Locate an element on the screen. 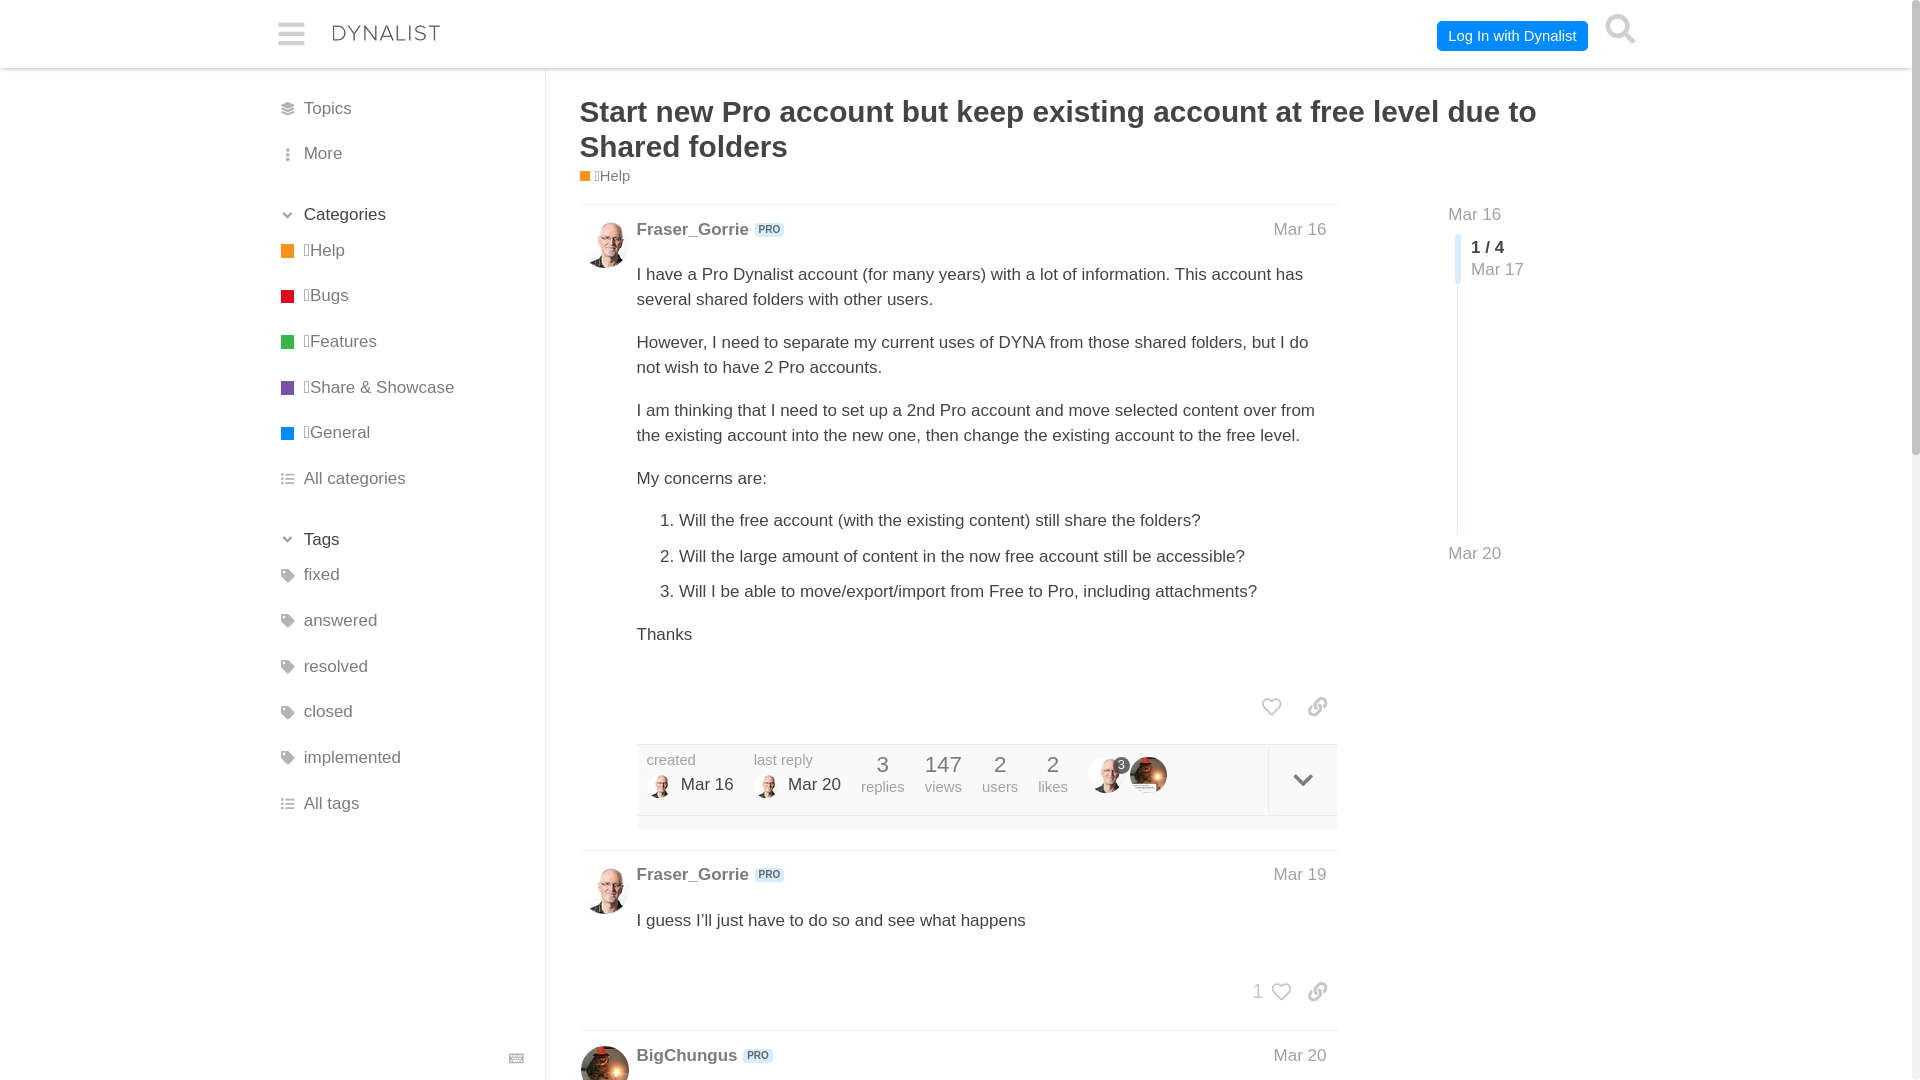 Image resolution: width=1920 pixels, height=1080 pixels. Suggest and talk about yet-to-be-implemented features here. is located at coordinates (399, 342).